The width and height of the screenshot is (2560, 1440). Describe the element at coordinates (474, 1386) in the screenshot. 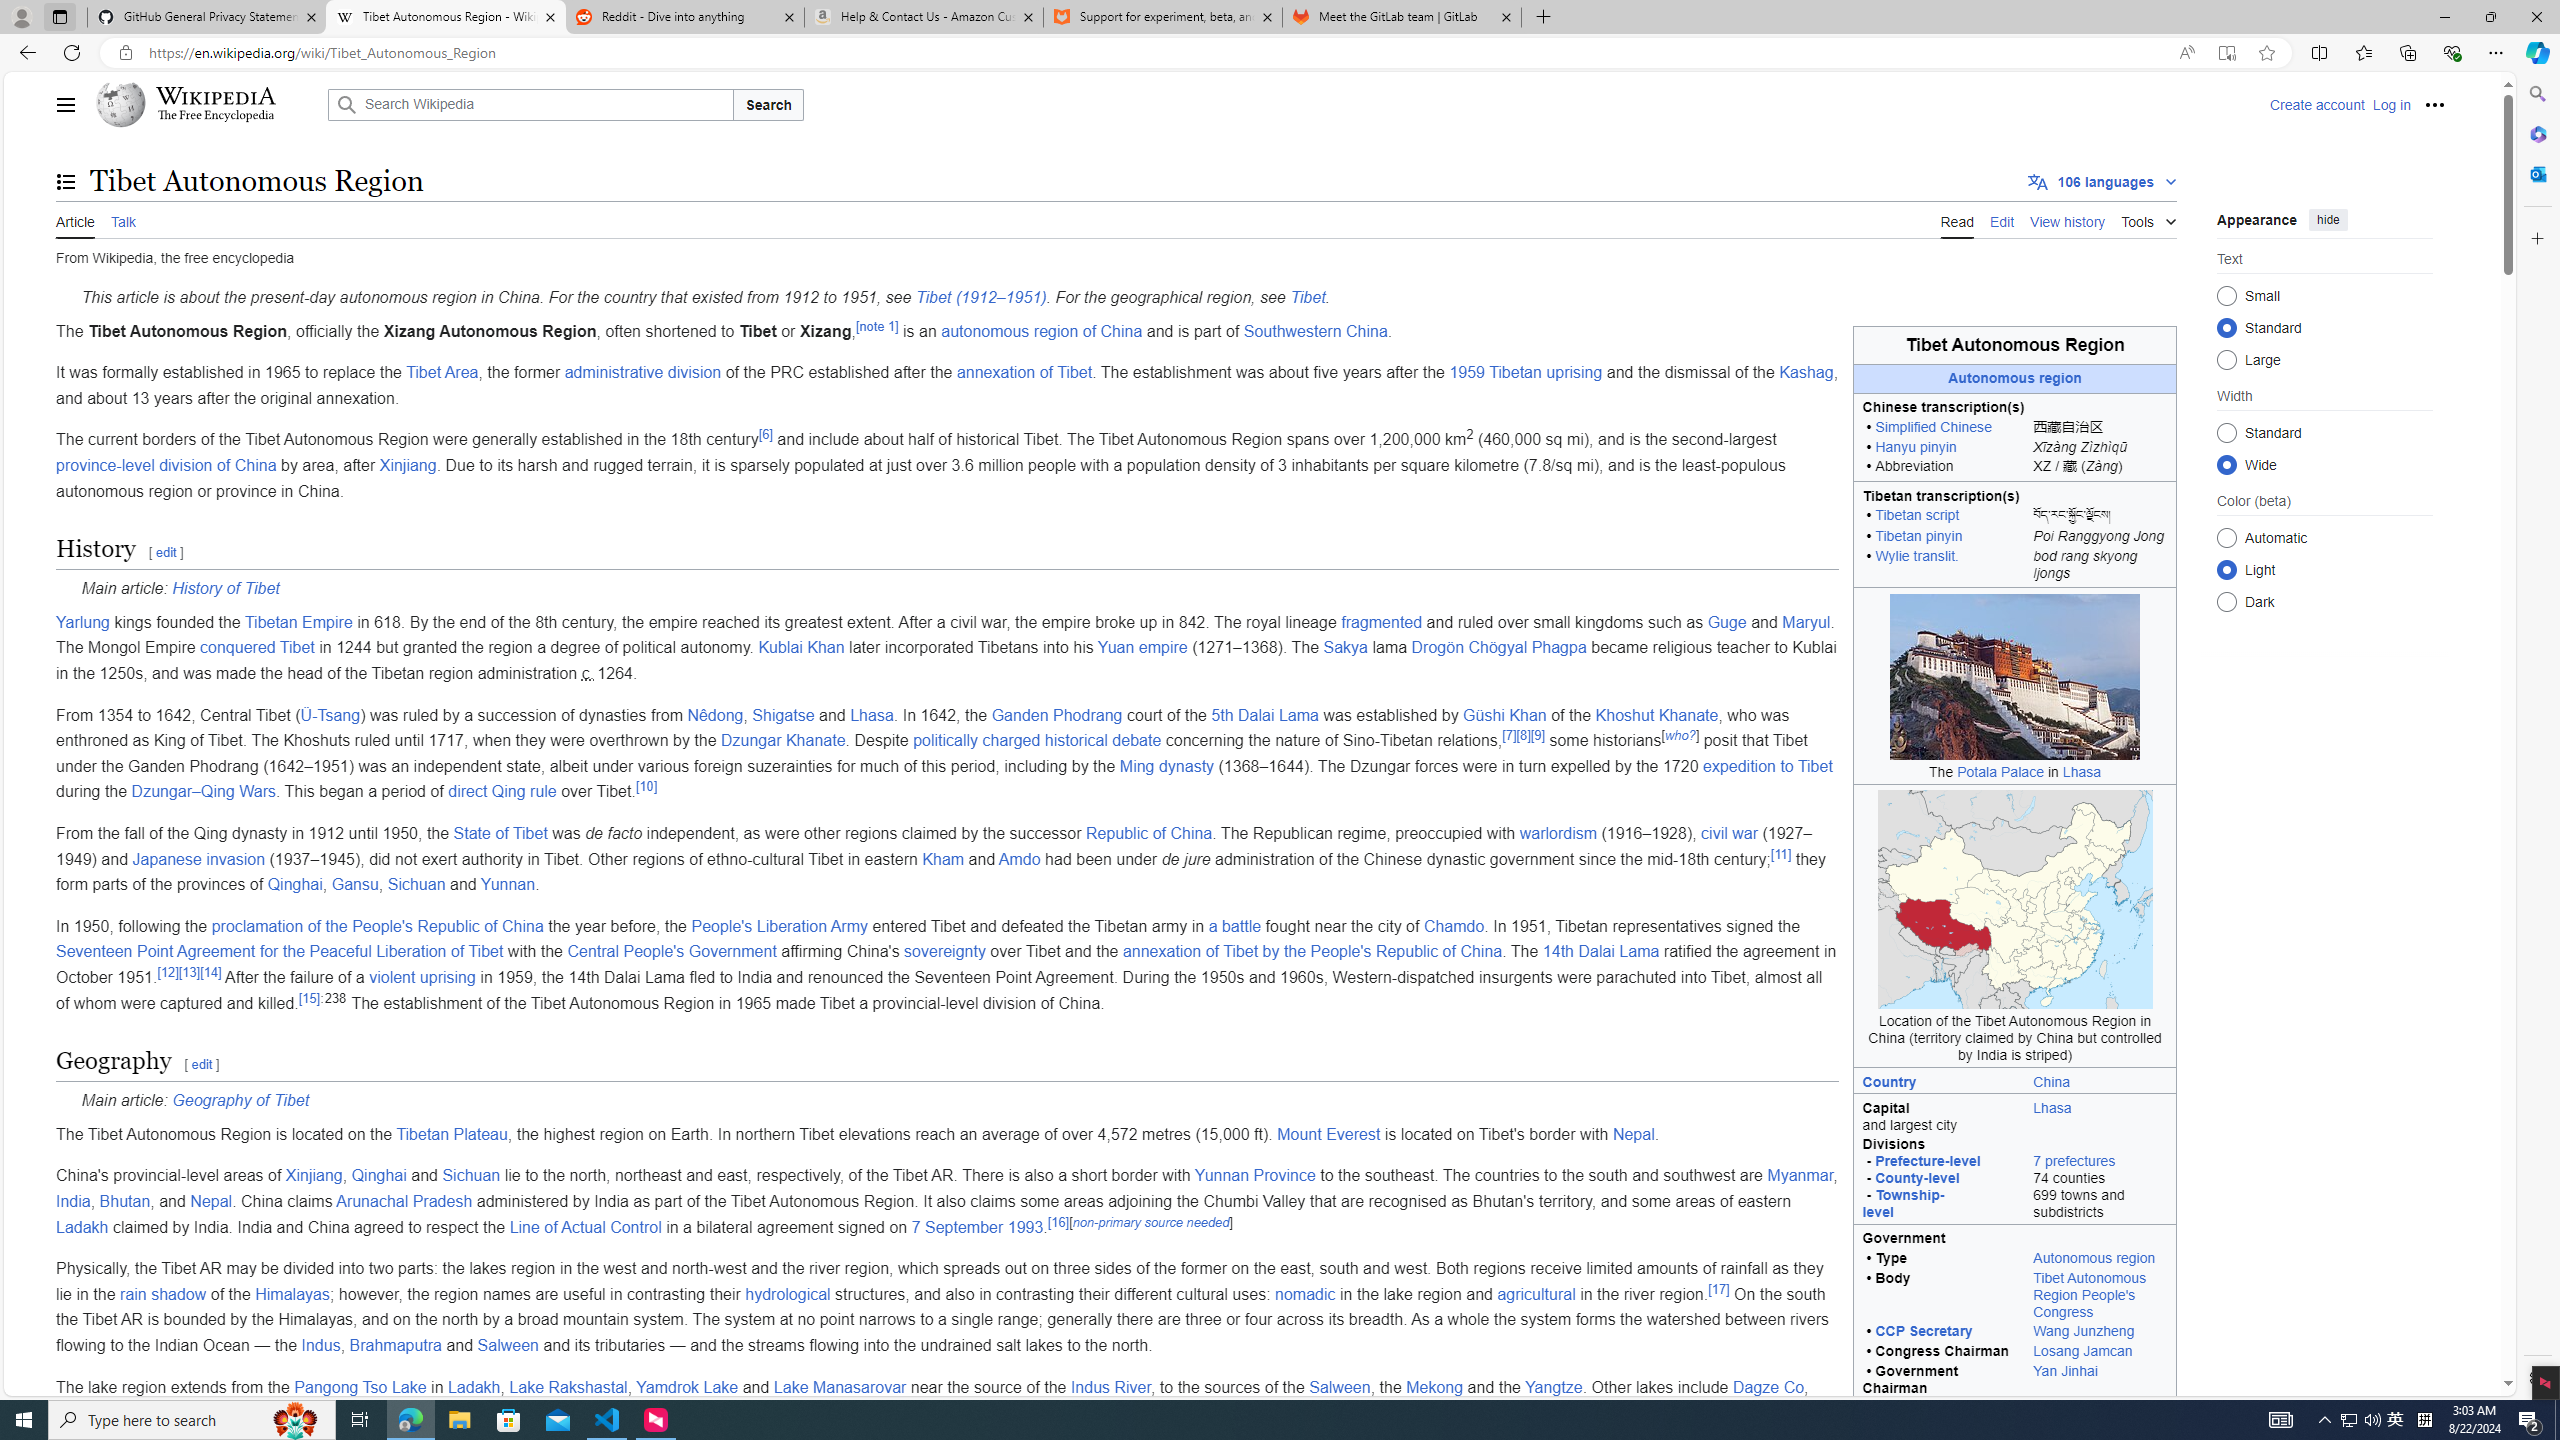

I see `Ladakh` at that location.